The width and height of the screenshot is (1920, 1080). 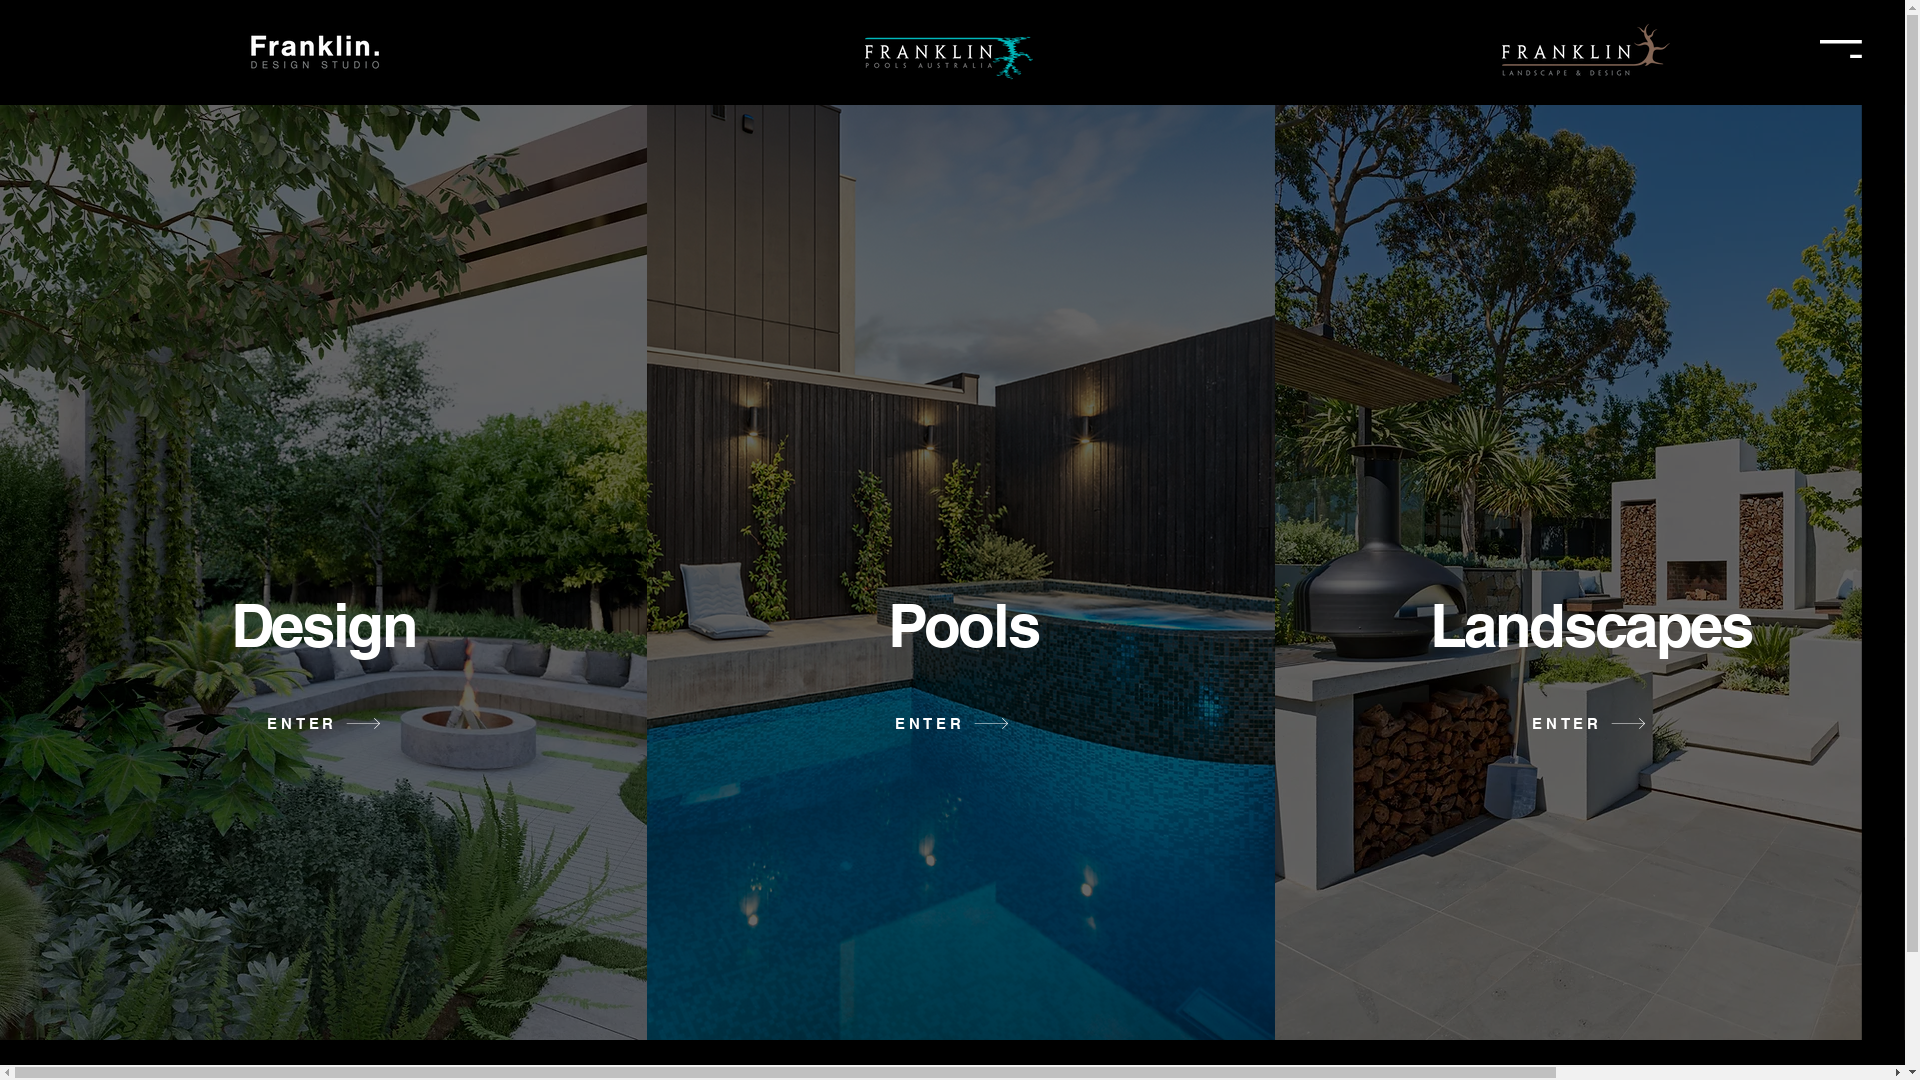 What do you see at coordinates (963, 625) in the screenshot?
I see `Pools` at bounding box center [963, 625].